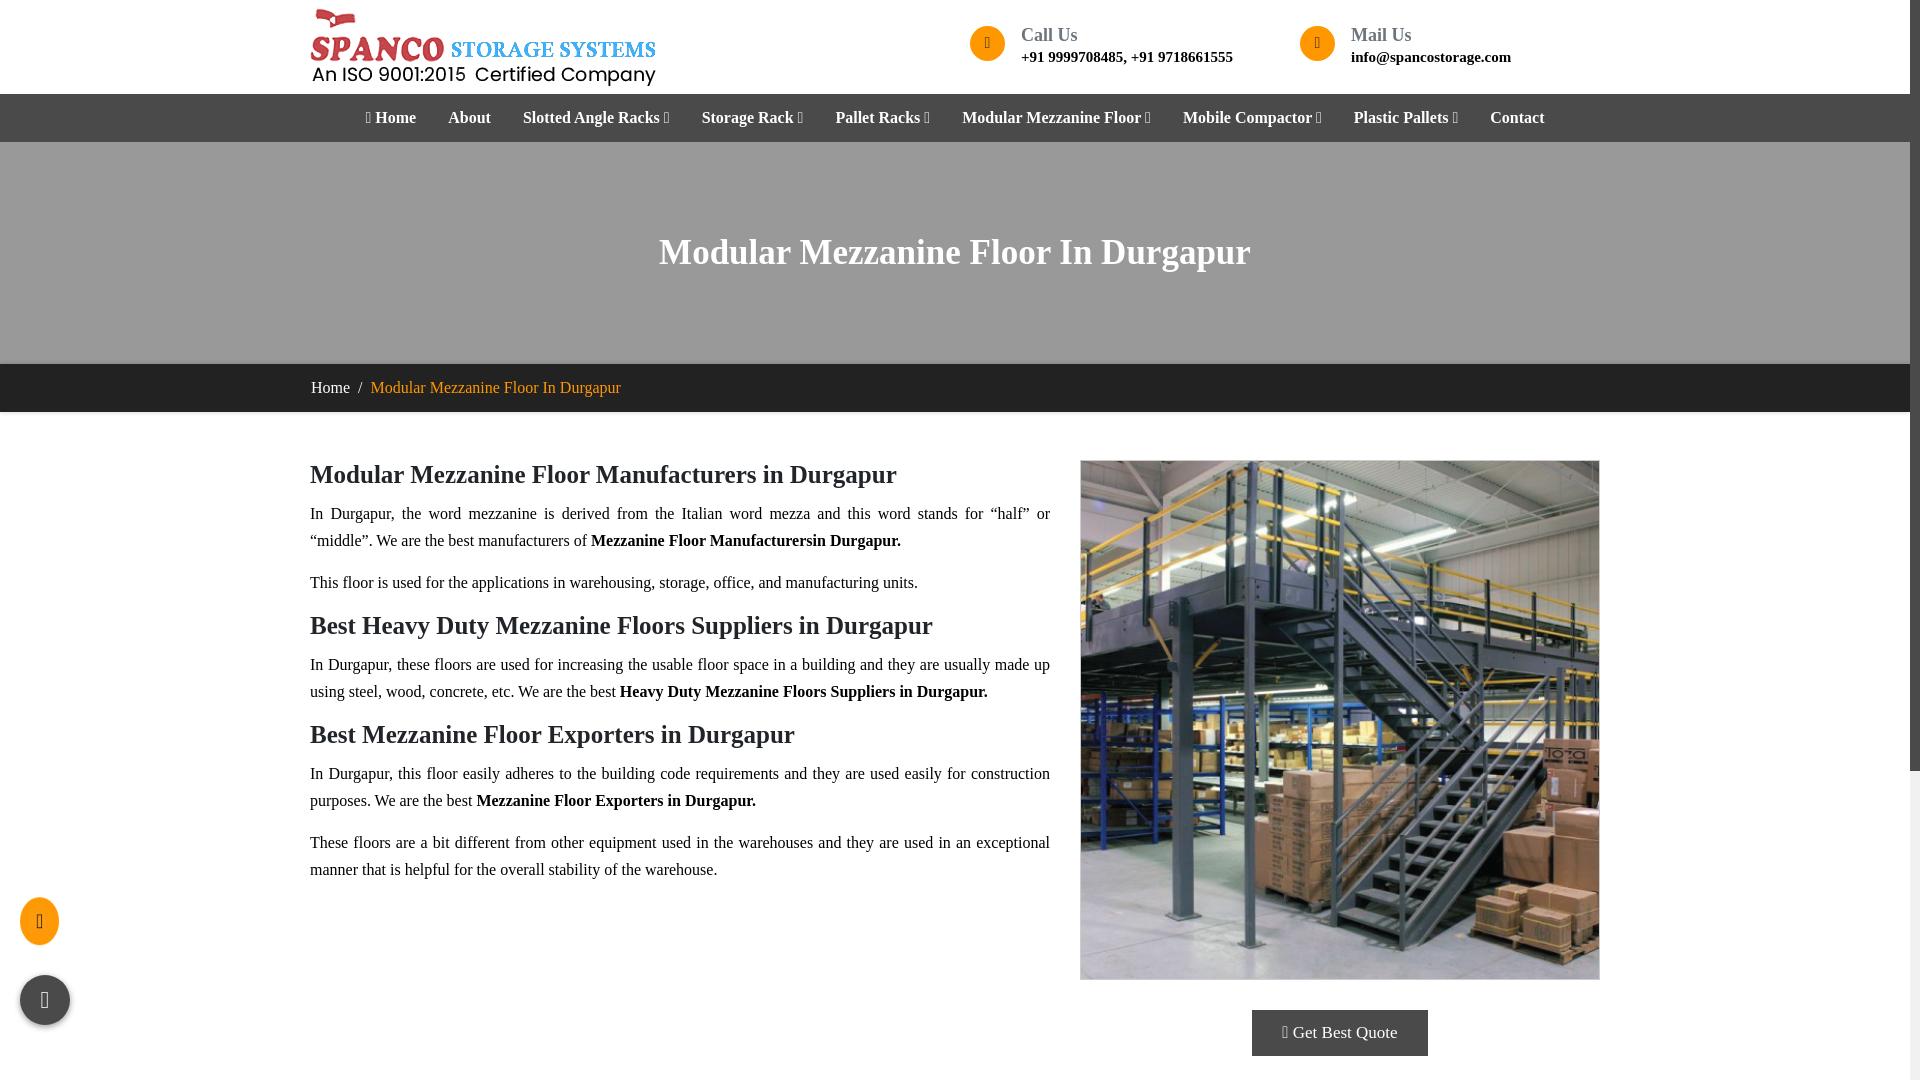 The image size is (1920, 1080). Describe the element at coordinates (482, 46) in the screenshot. I see `Spanco Storage Systems` at that location.